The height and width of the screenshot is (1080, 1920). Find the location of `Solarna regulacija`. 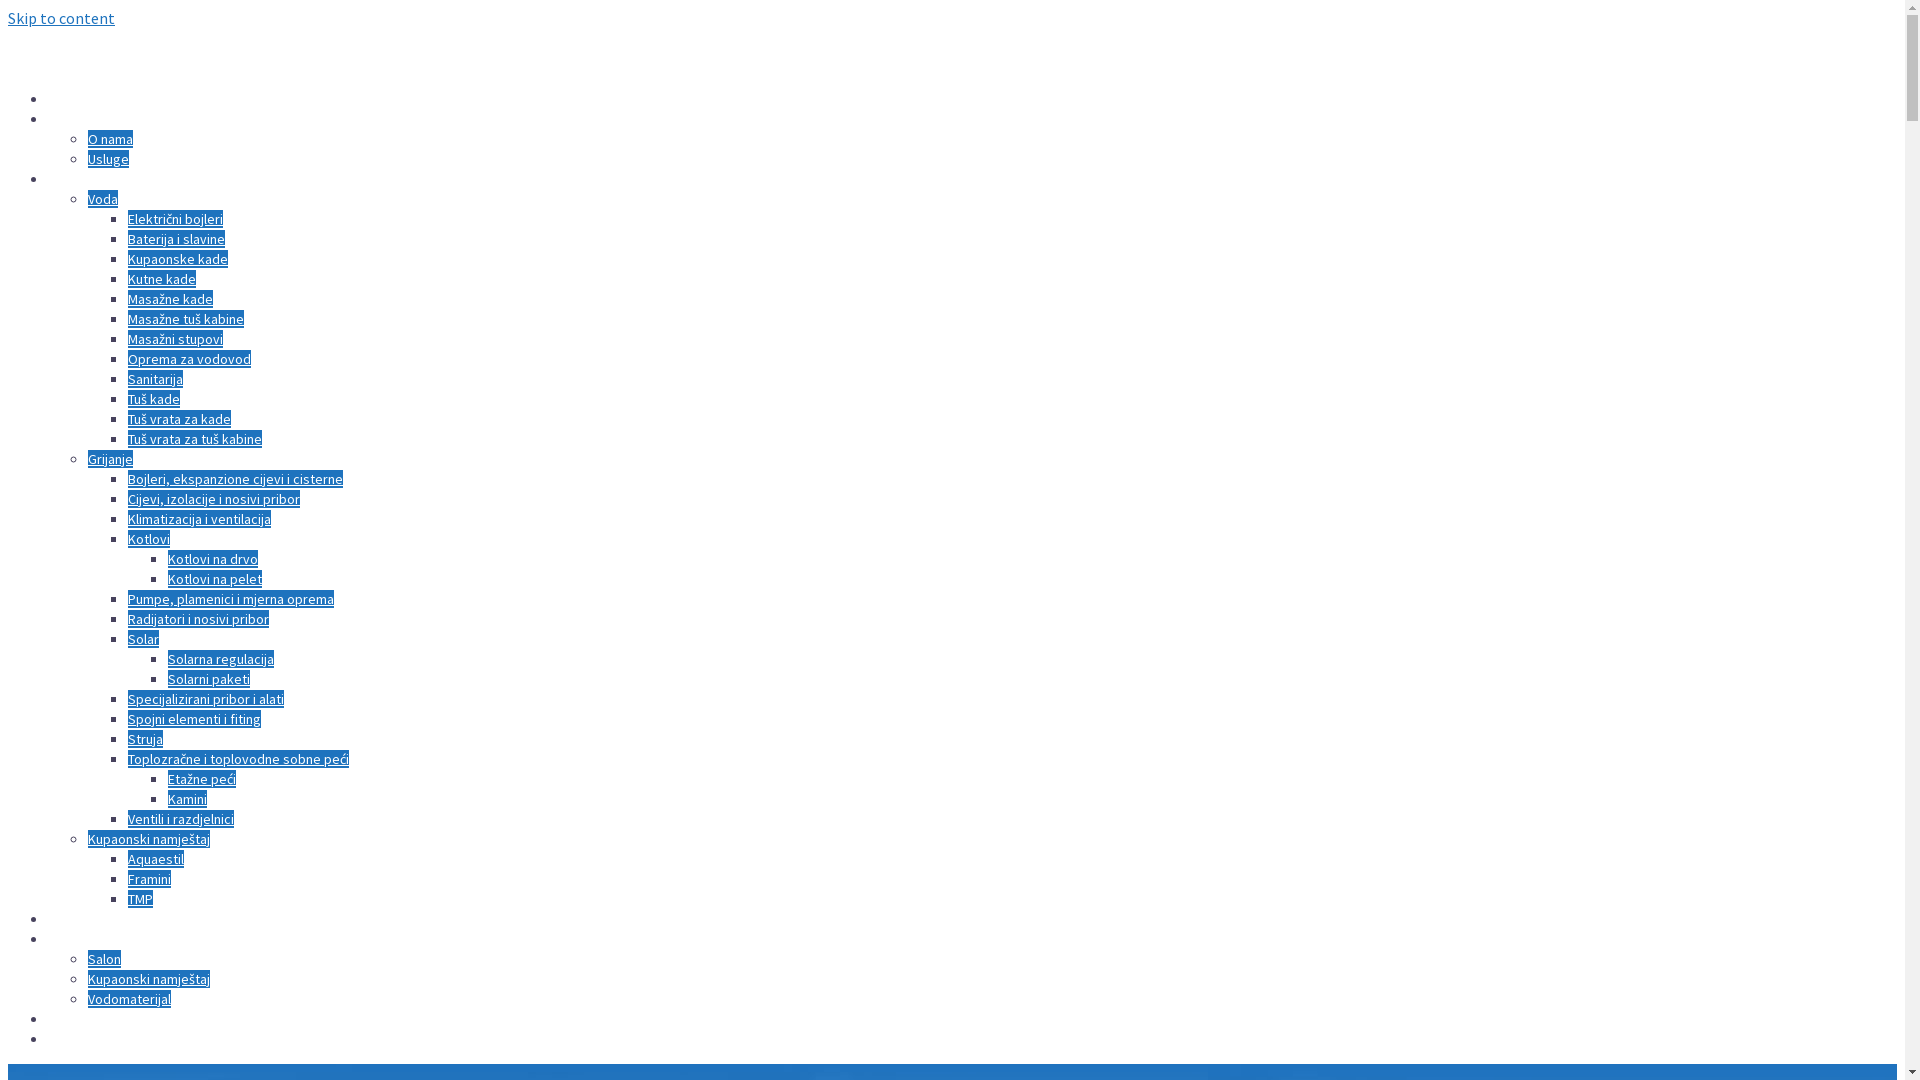

Solarna regulacija is located at coordinates (221, 659).